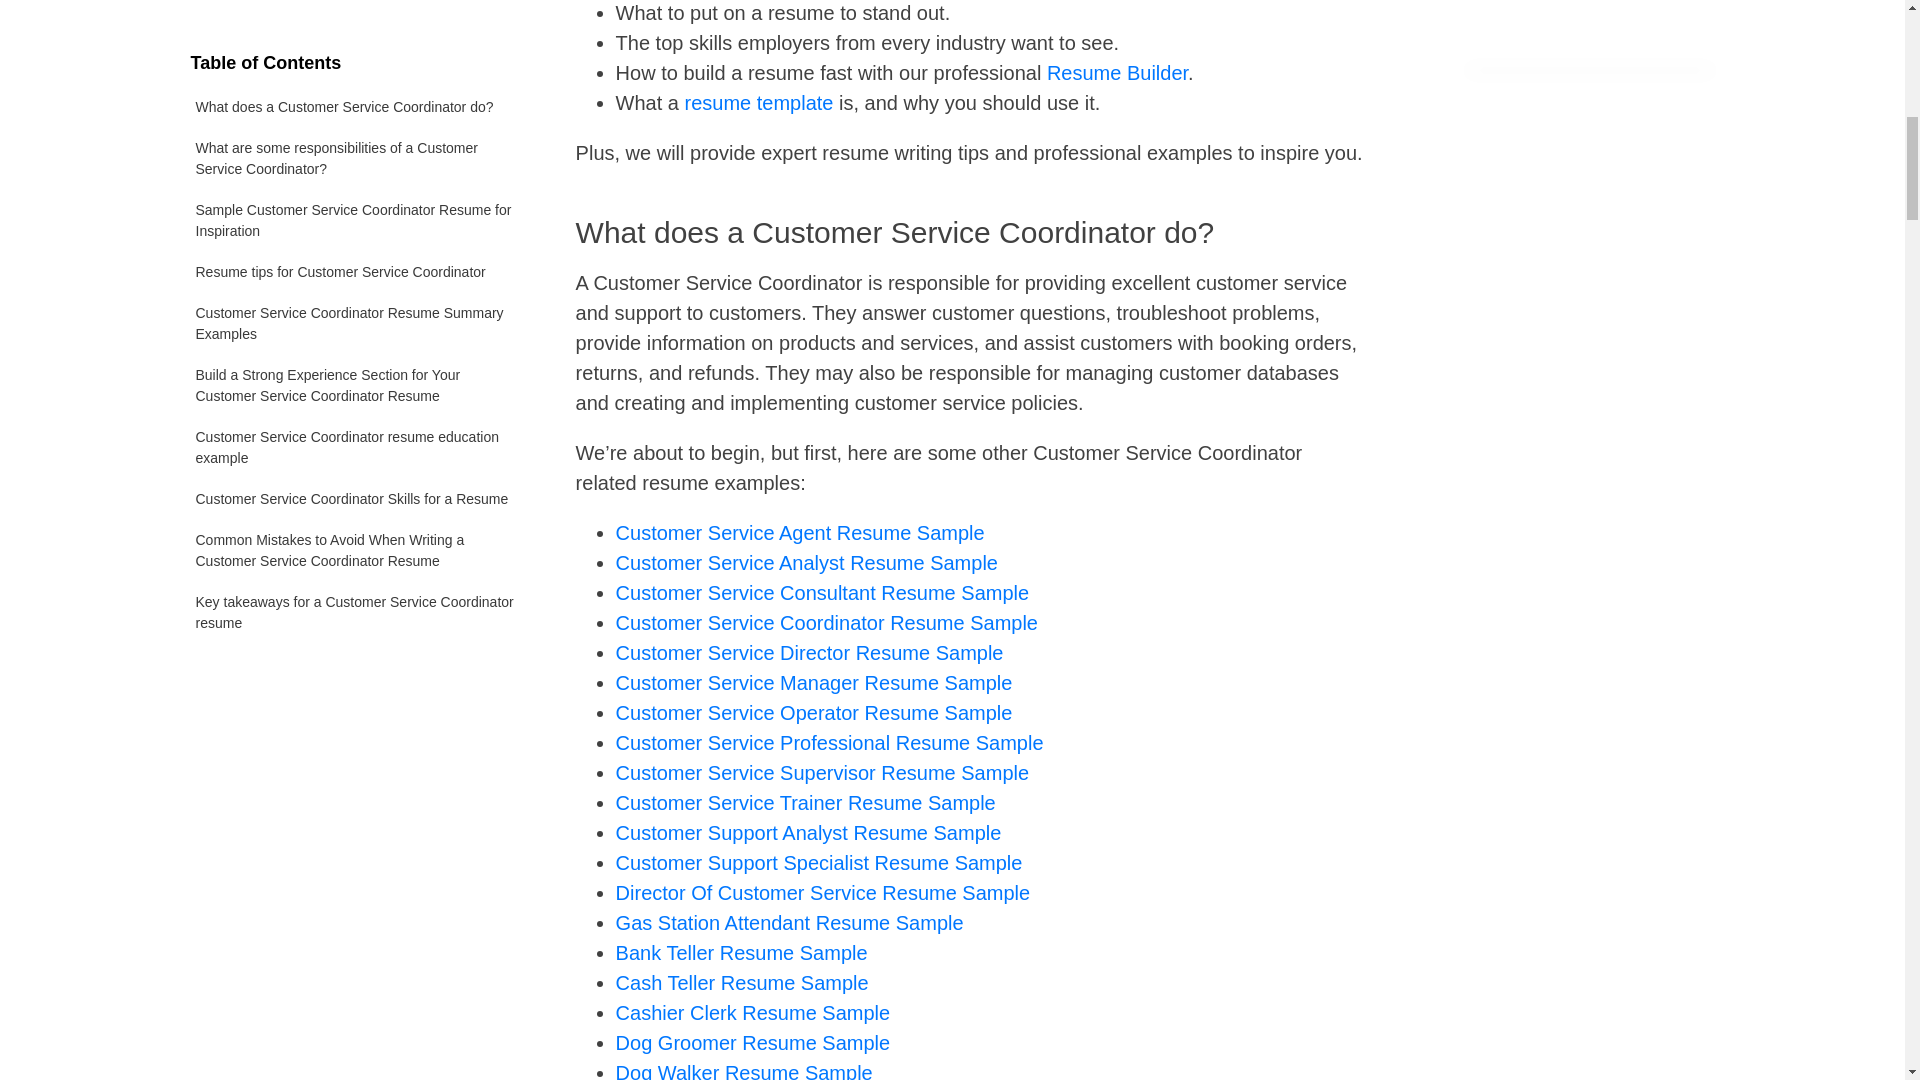 The image size is (1920, 1080). Describe the element at coordinates (810, 652) in the screenshot. I see `Customer Service Director Resume Sample` at that location.